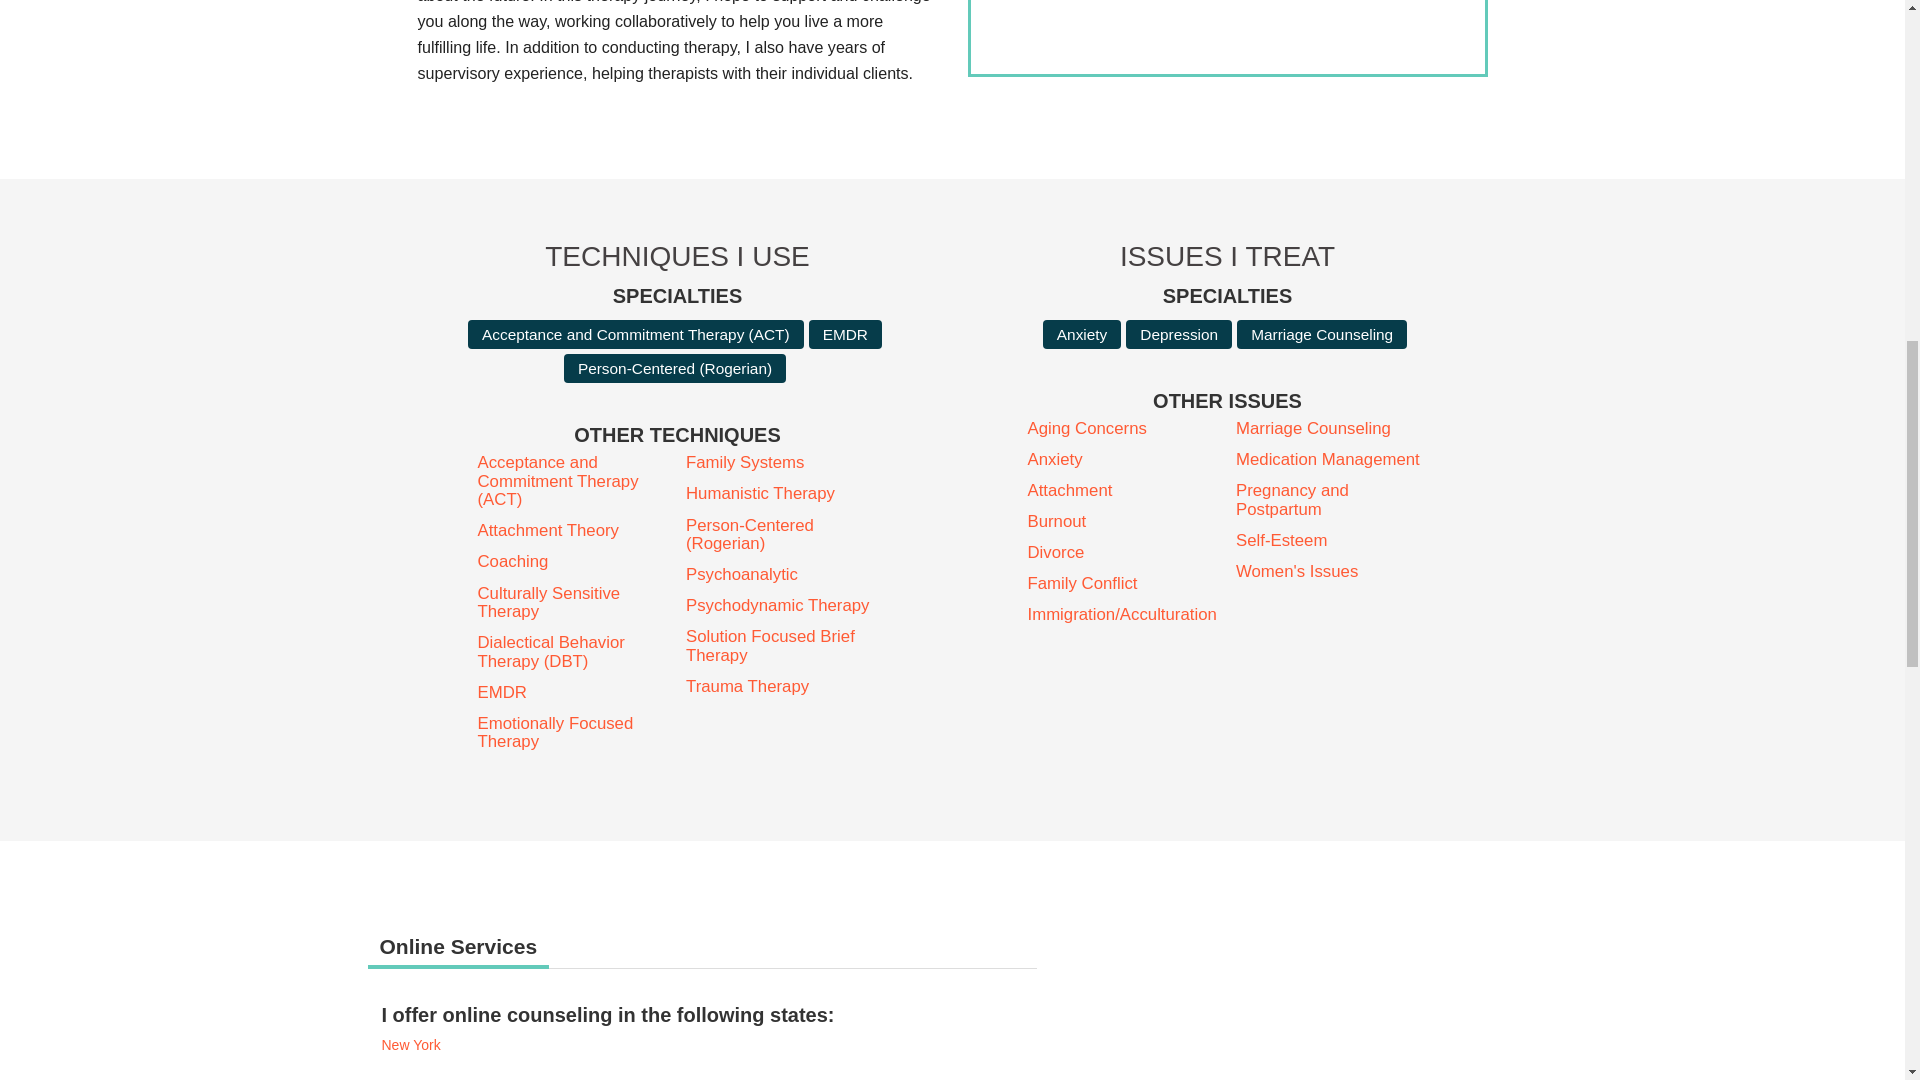 The height and width of the screenshot is (1080, 1920). What do you see at coordinates (574, 604) in the screenshot?
I see `Learn about Culturally Sensitive Therapy` at bounding box center [574, 604].